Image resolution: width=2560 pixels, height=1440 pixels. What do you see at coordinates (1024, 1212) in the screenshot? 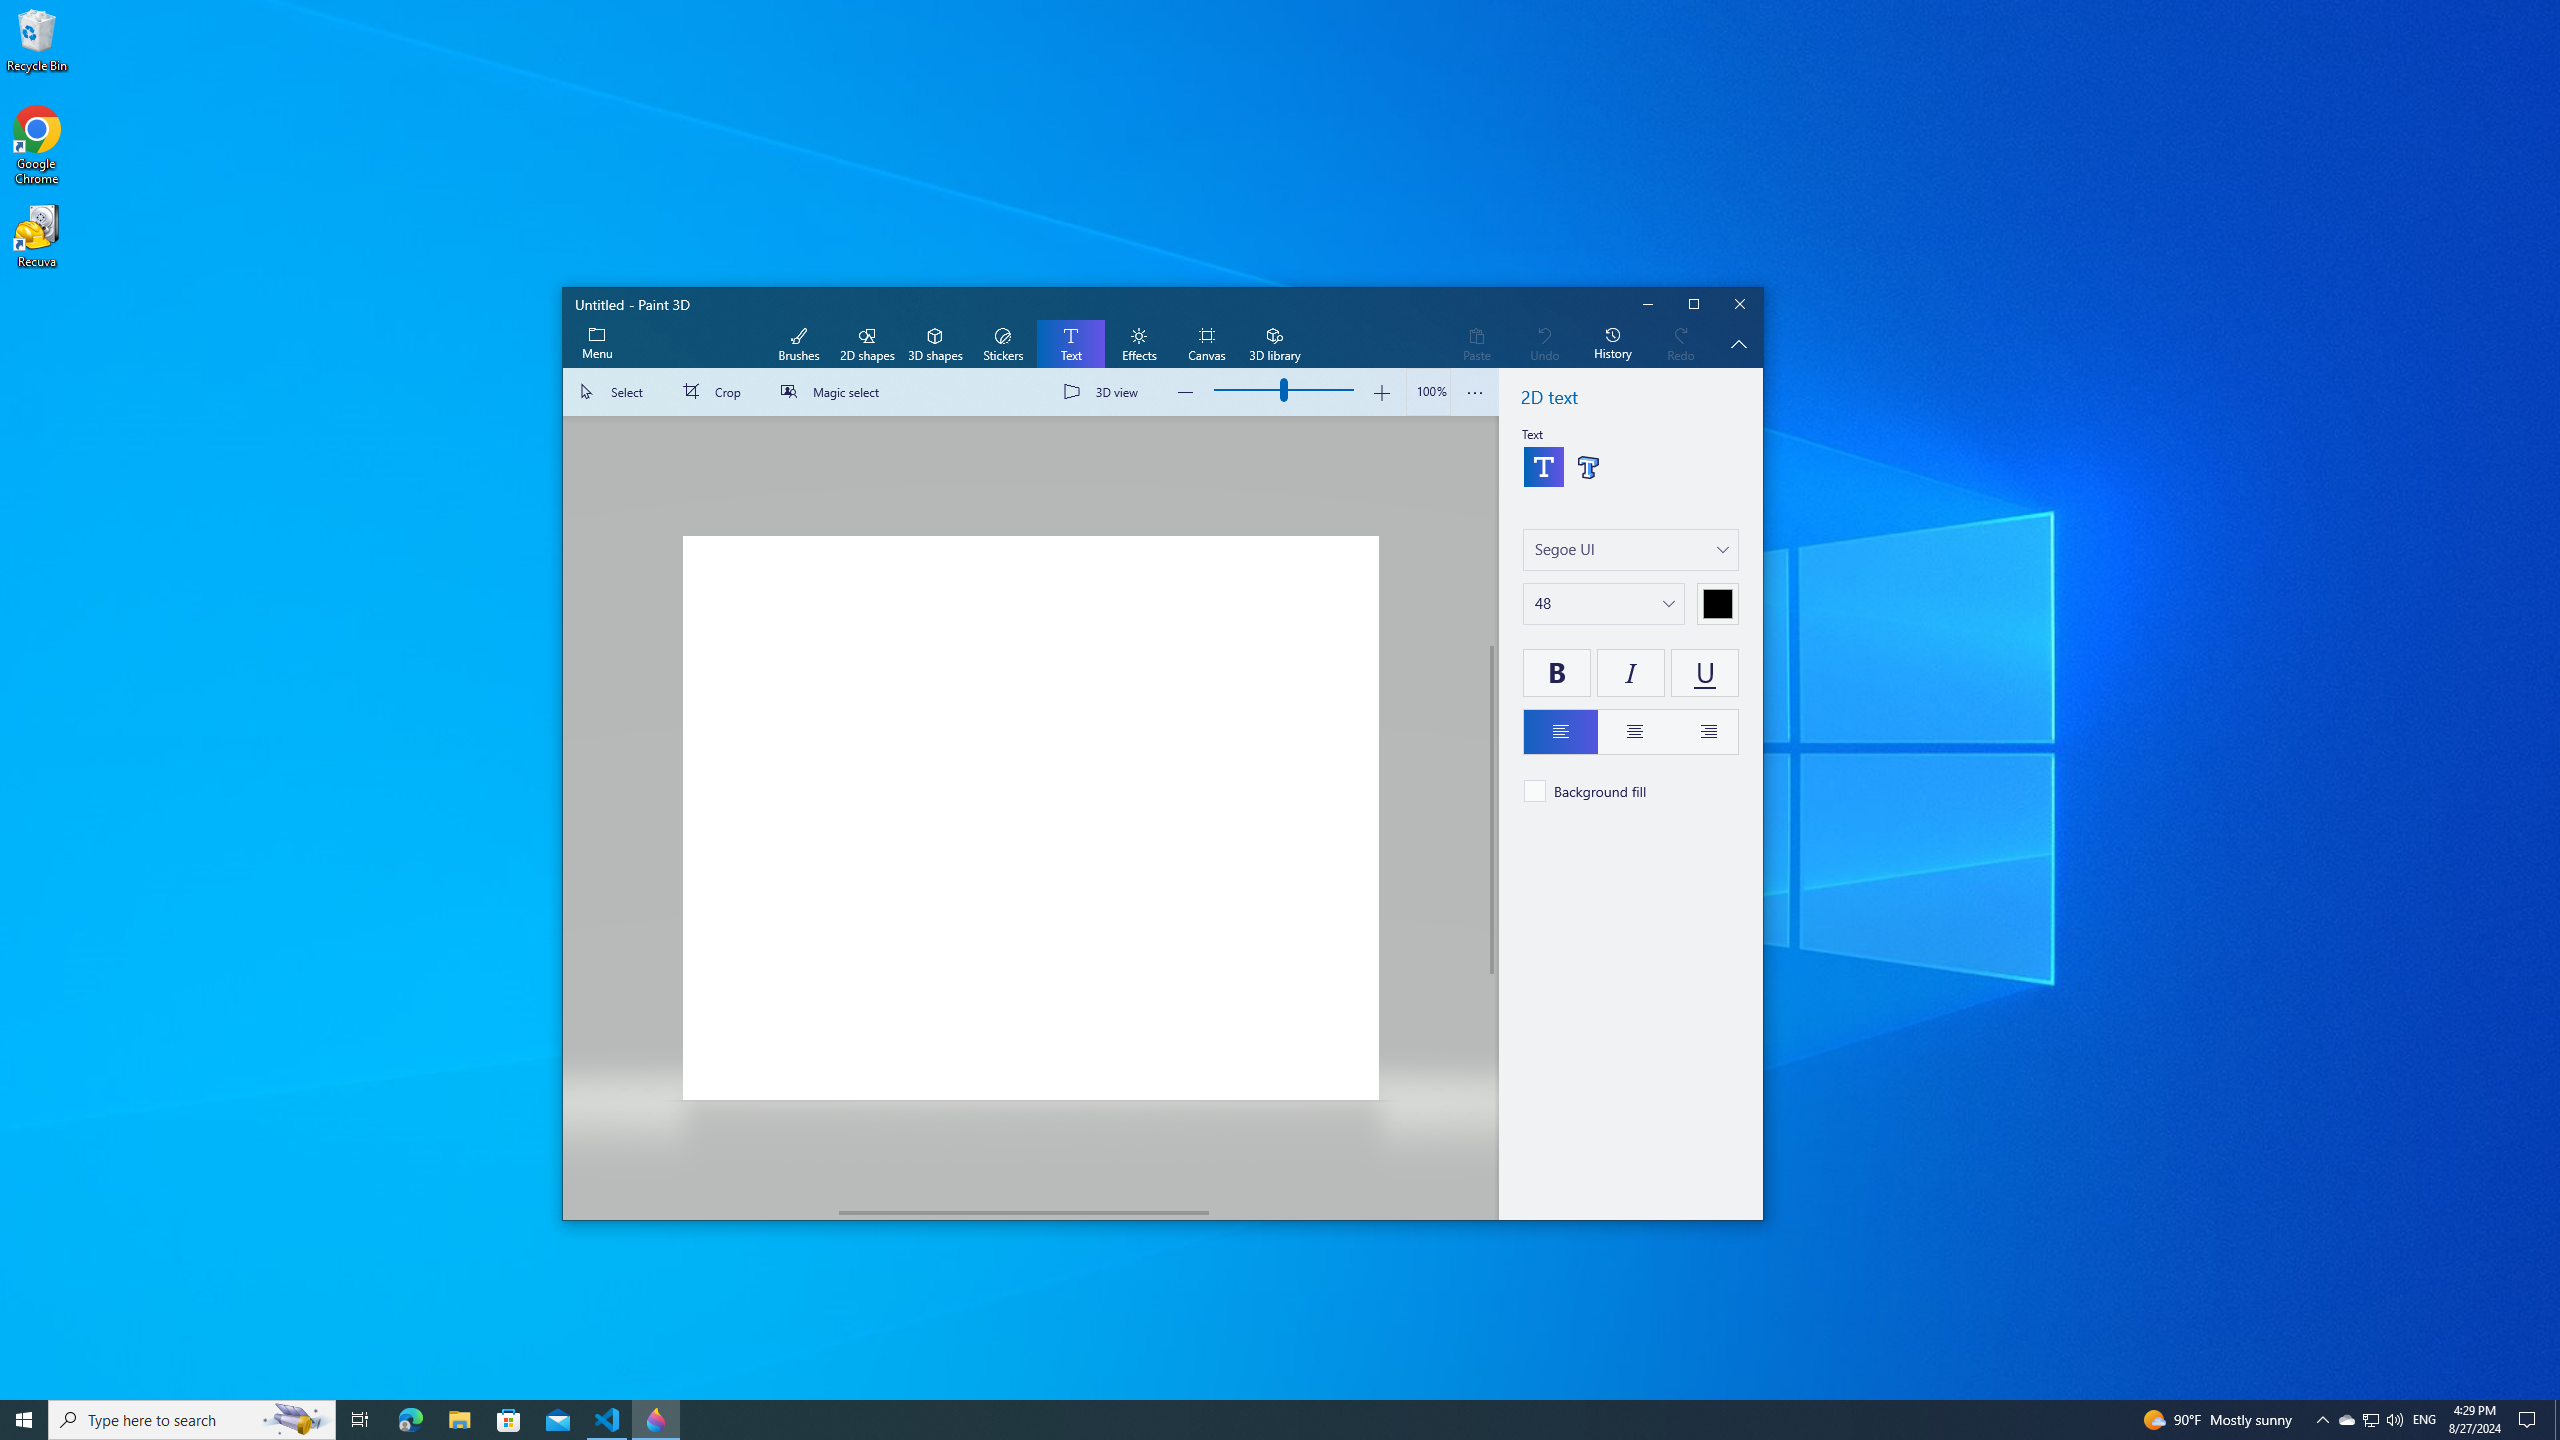
I see `Horizontal` at bounding box center [1024, 1212].